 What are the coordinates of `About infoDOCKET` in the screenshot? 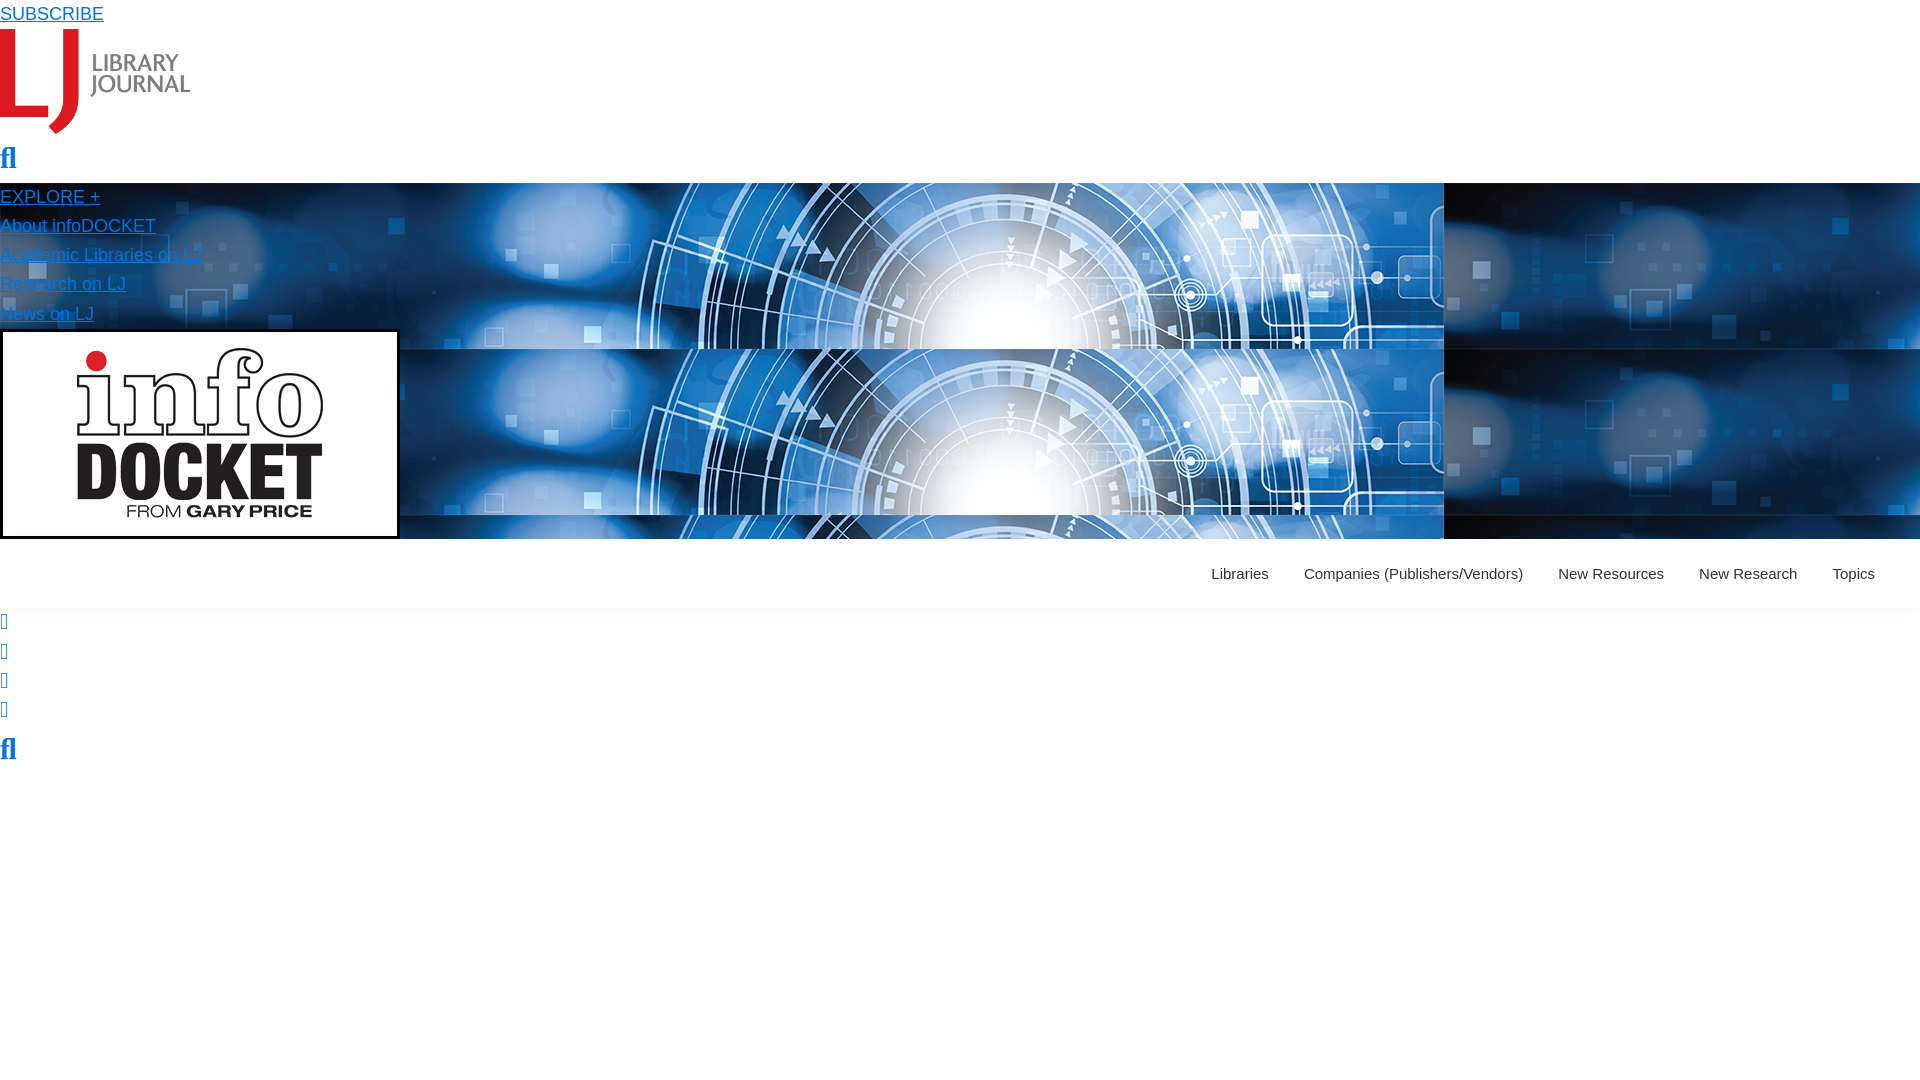 It's located at (78, 226).